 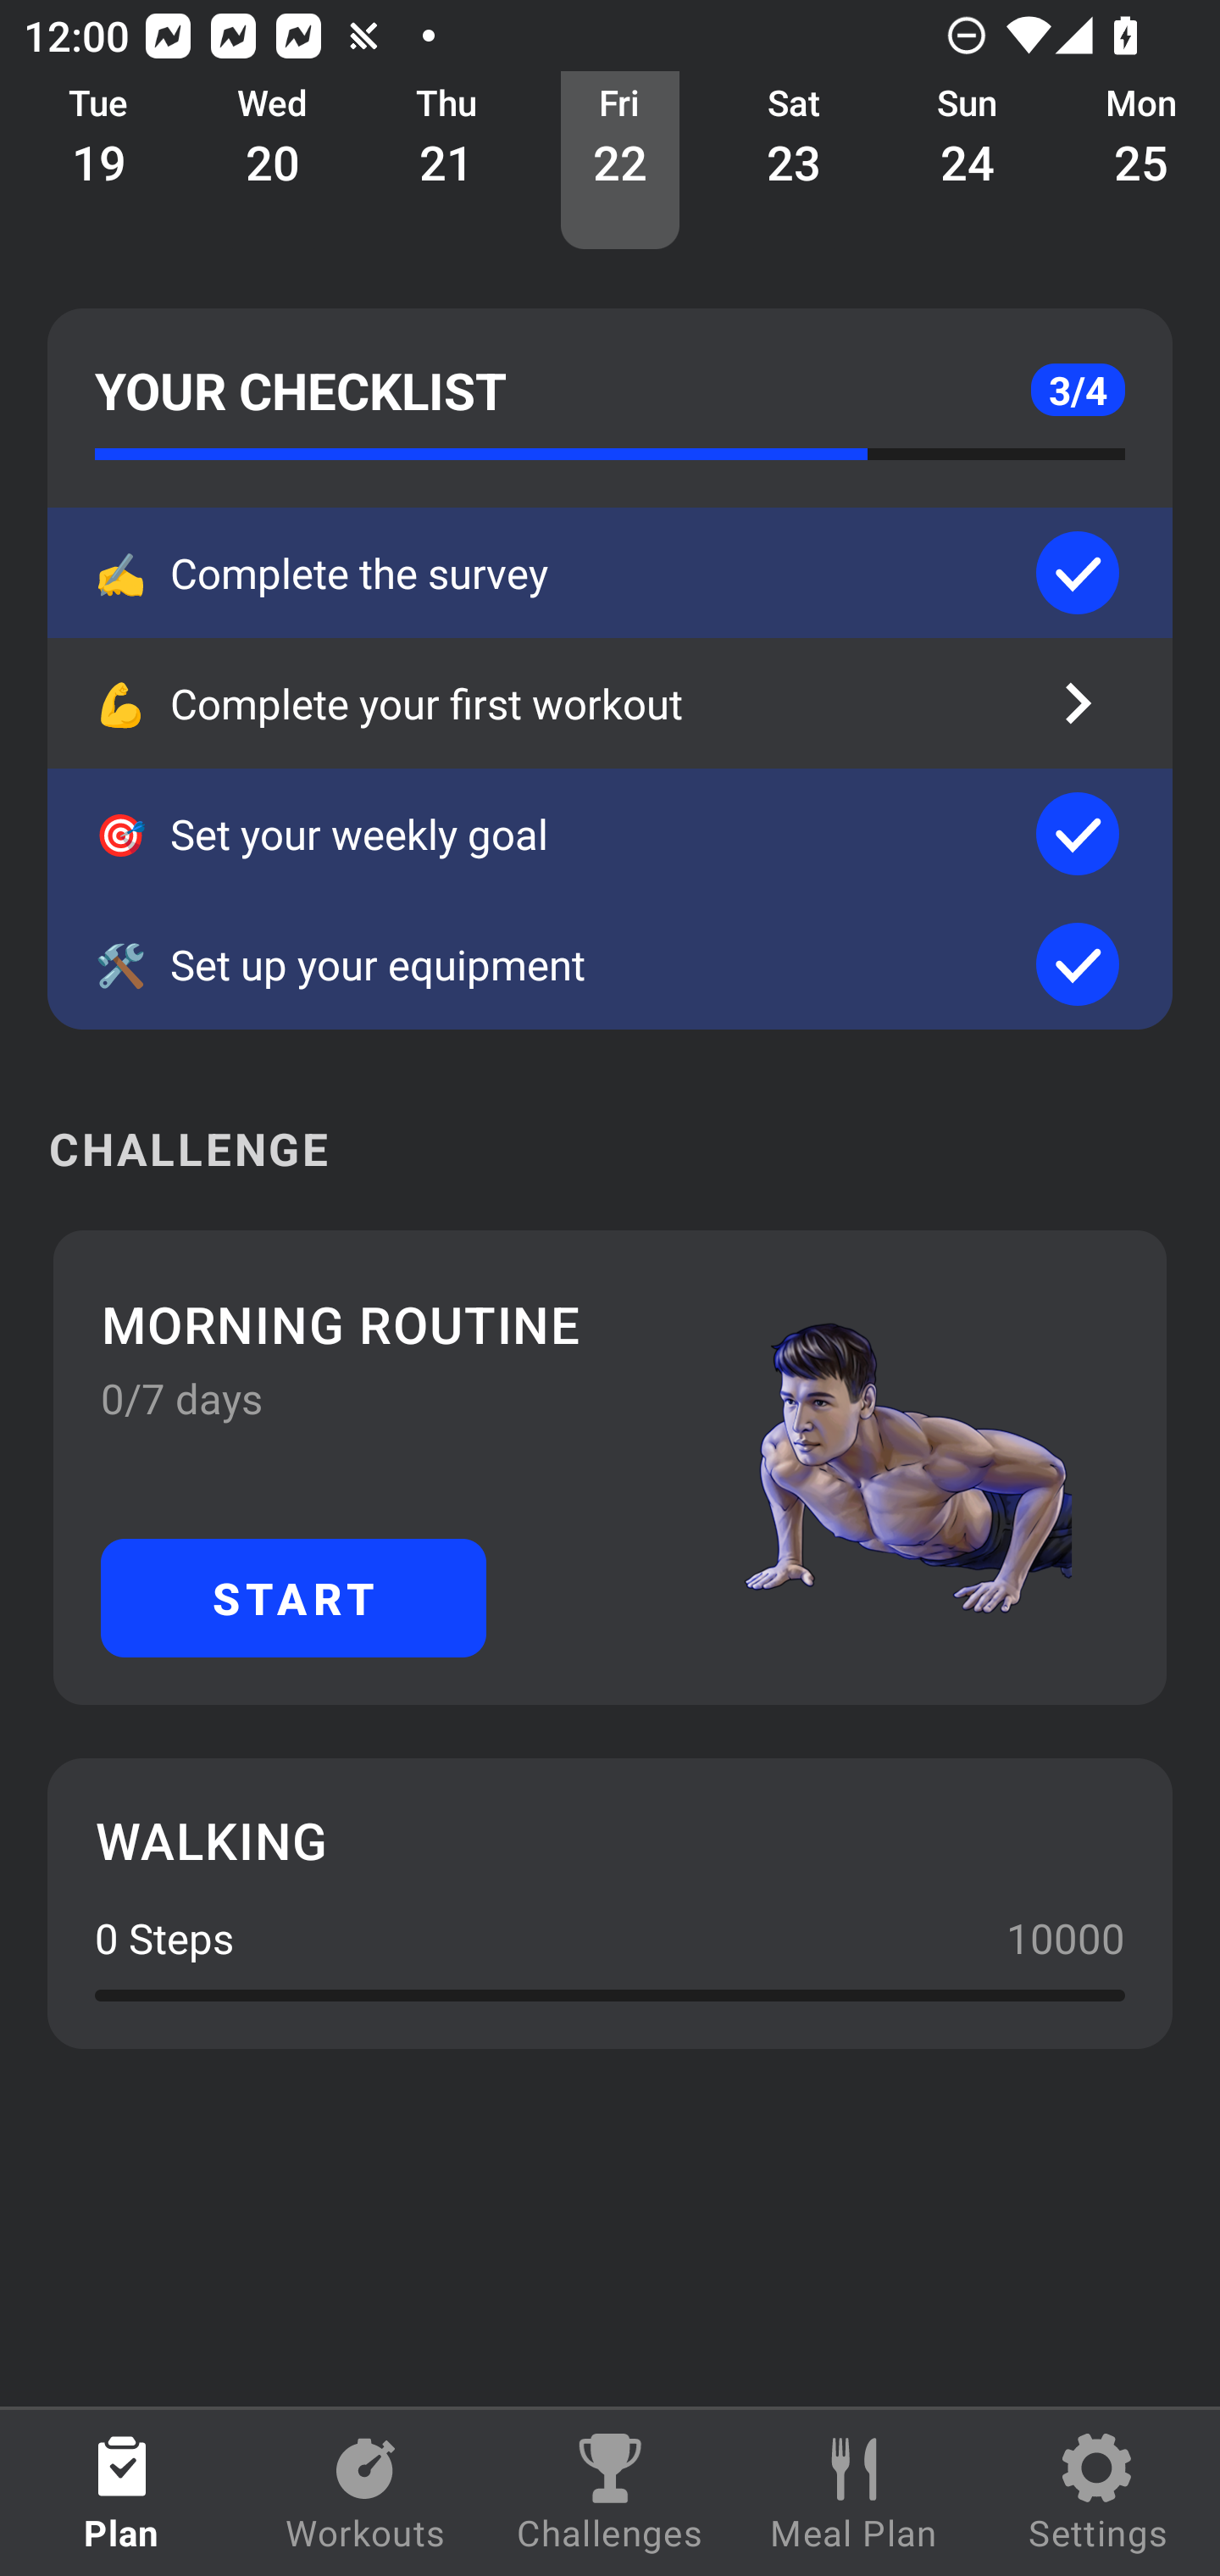 What do you see at coordinates (610, 1467) in the screenshot?
I see `MORNING ROUTINE 0/7 days START` at bounding box center [610, 1467].